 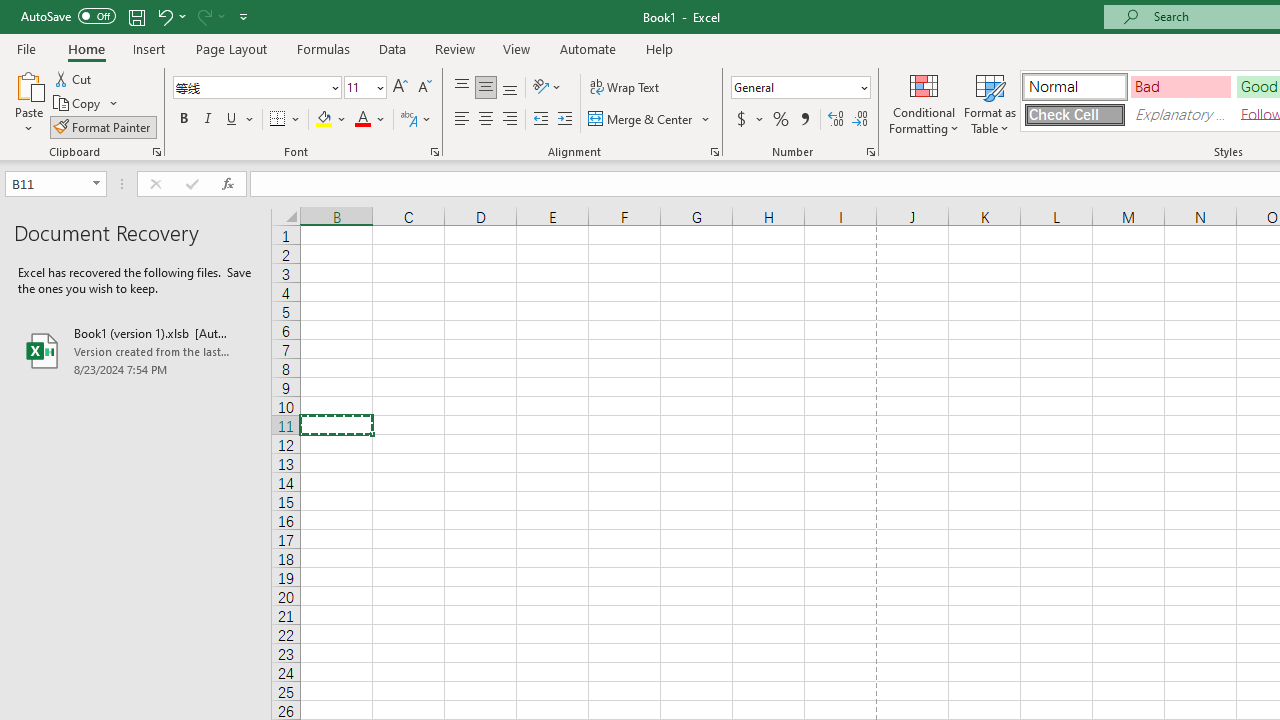 I want to click on Format as Table, so click(x=990, y=102).